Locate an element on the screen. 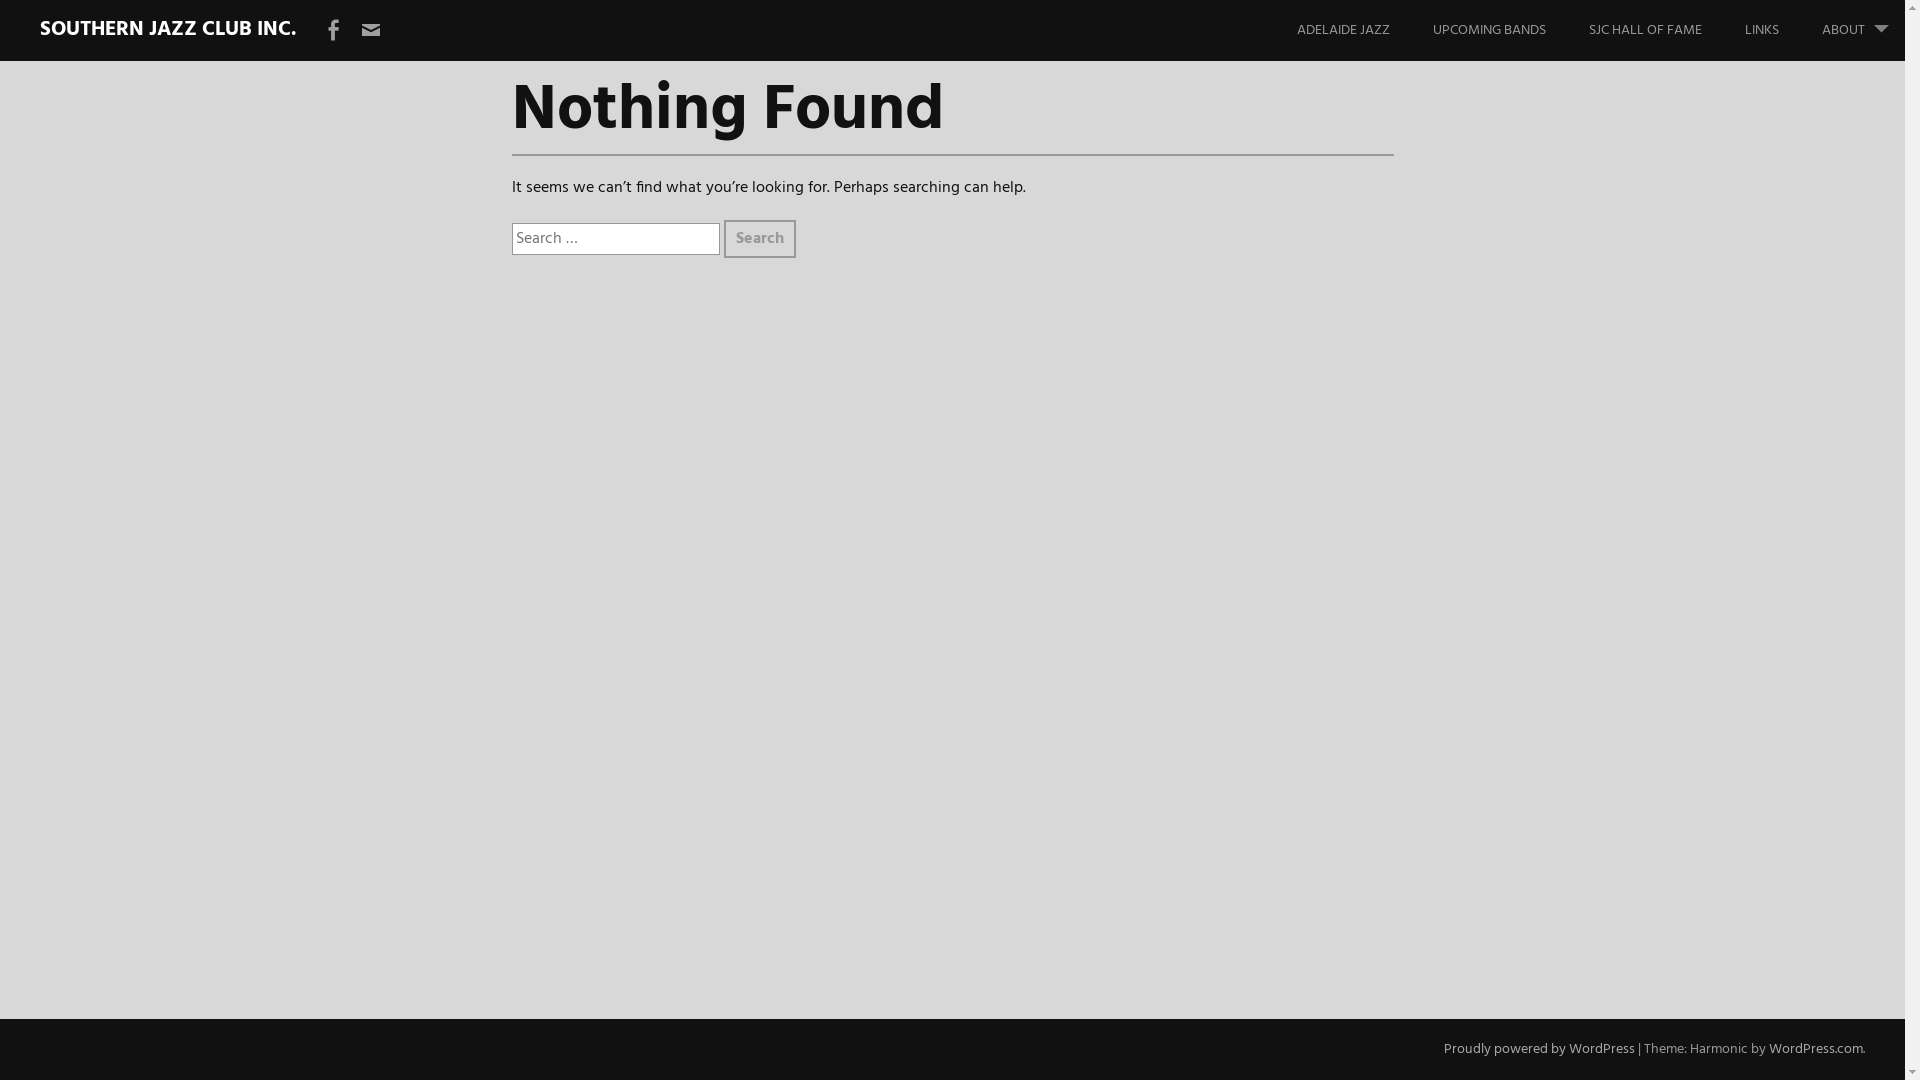 The height and width of the screenshot is (1080, 1920). WordPress.com is located at coordinates (1816, 1050).